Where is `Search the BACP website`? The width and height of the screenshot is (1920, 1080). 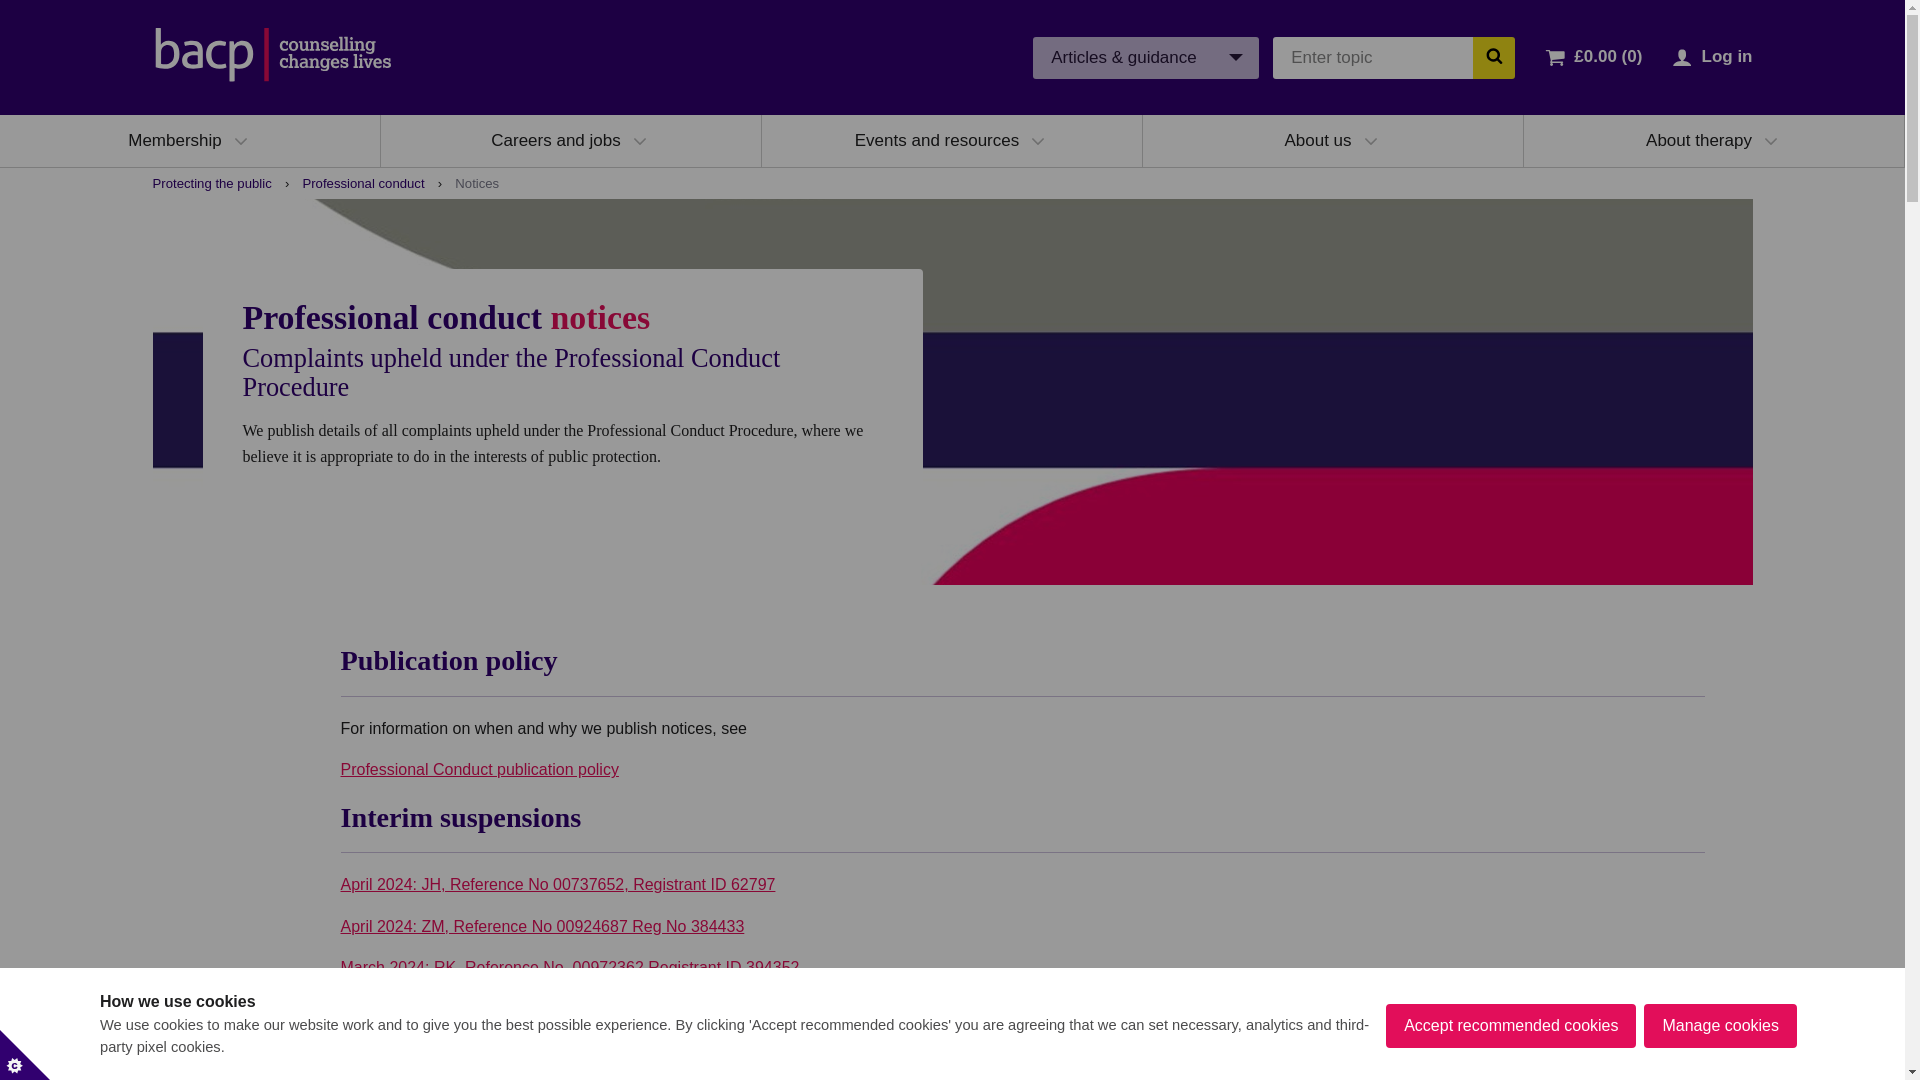 Search the BACP website is located at coordinates (1493, 56).